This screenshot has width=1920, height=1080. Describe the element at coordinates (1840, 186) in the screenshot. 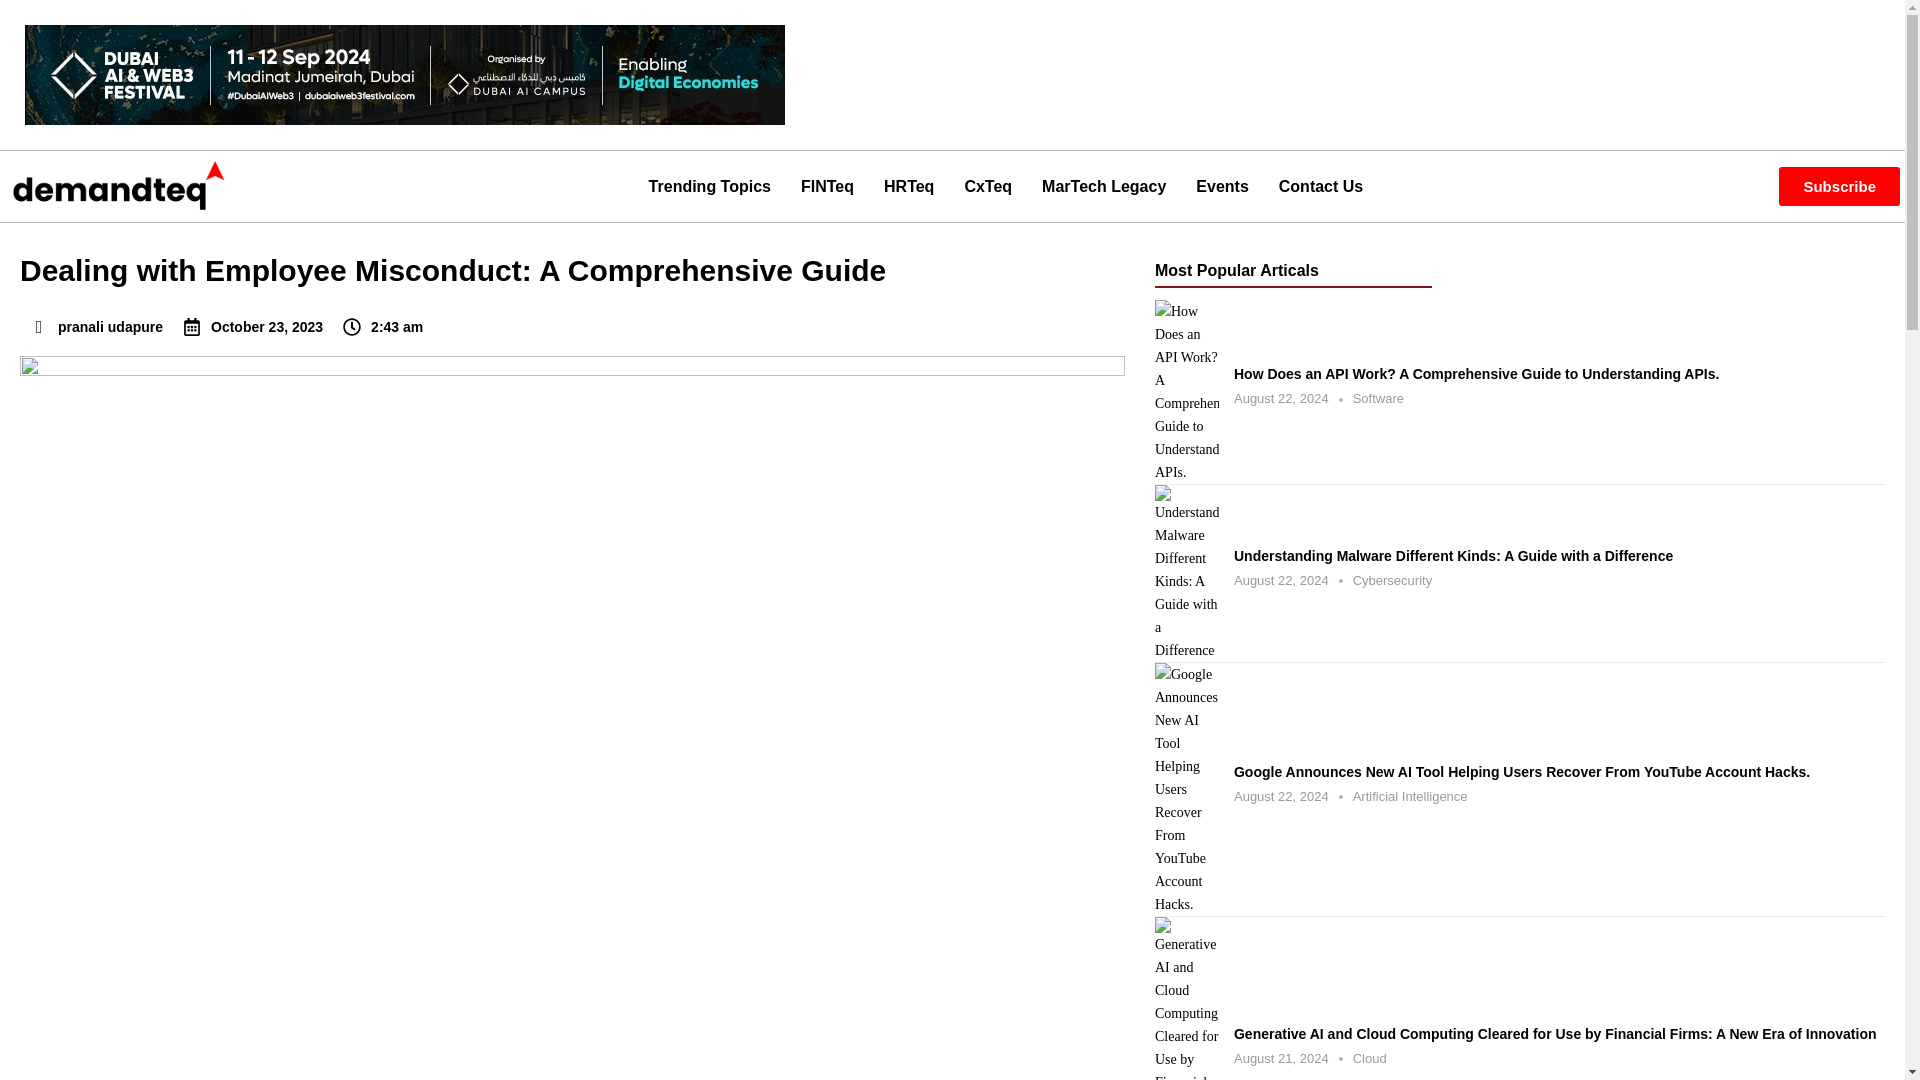

I see `Subscribe` at that location.